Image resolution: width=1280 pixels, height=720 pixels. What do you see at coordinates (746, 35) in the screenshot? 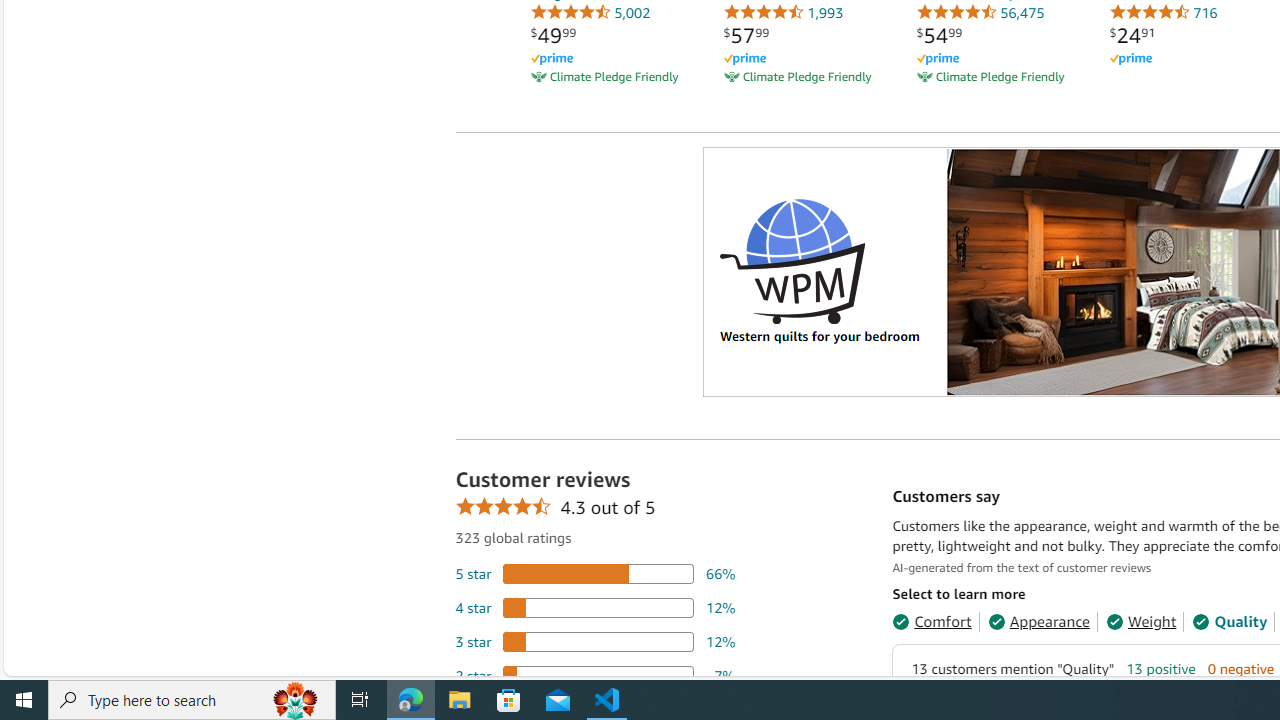
I see `$57.99` at bounding box center [746, 35].